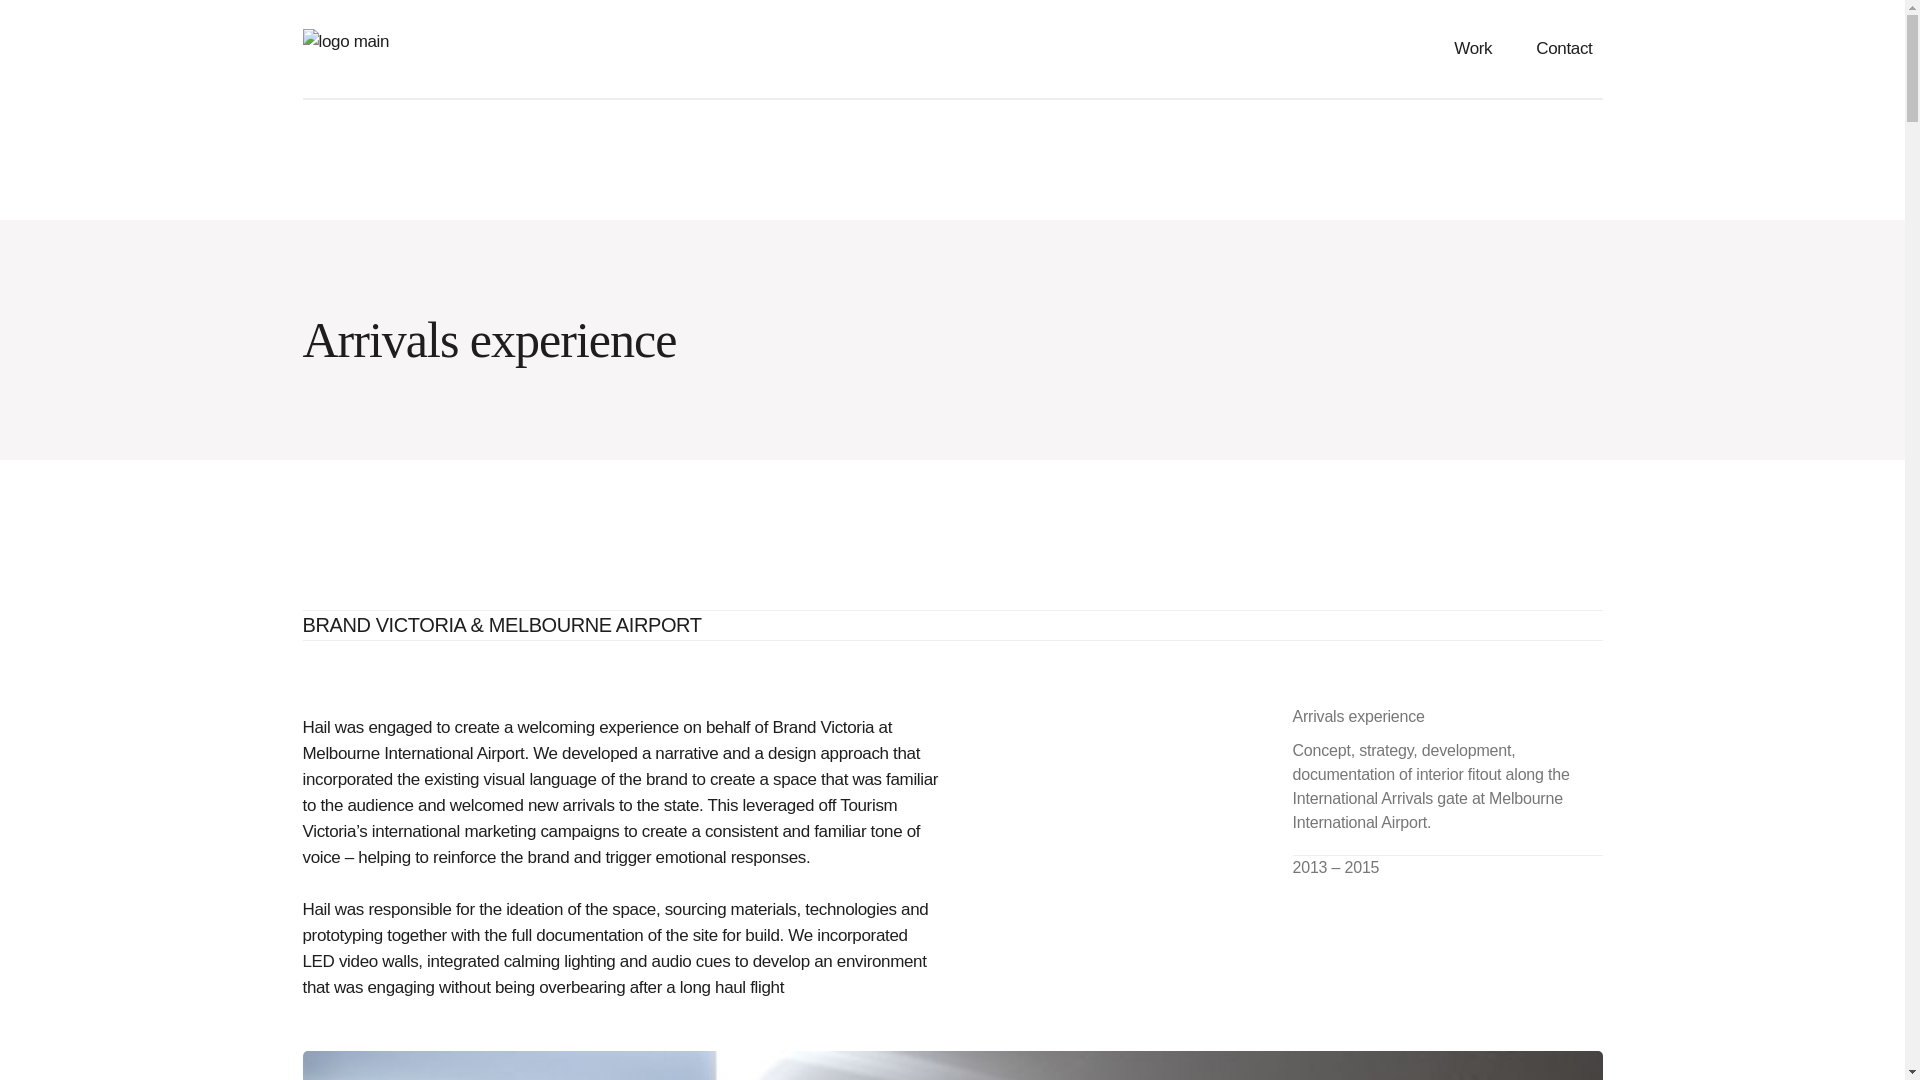  I want to click on Work, so click(1472, 49).